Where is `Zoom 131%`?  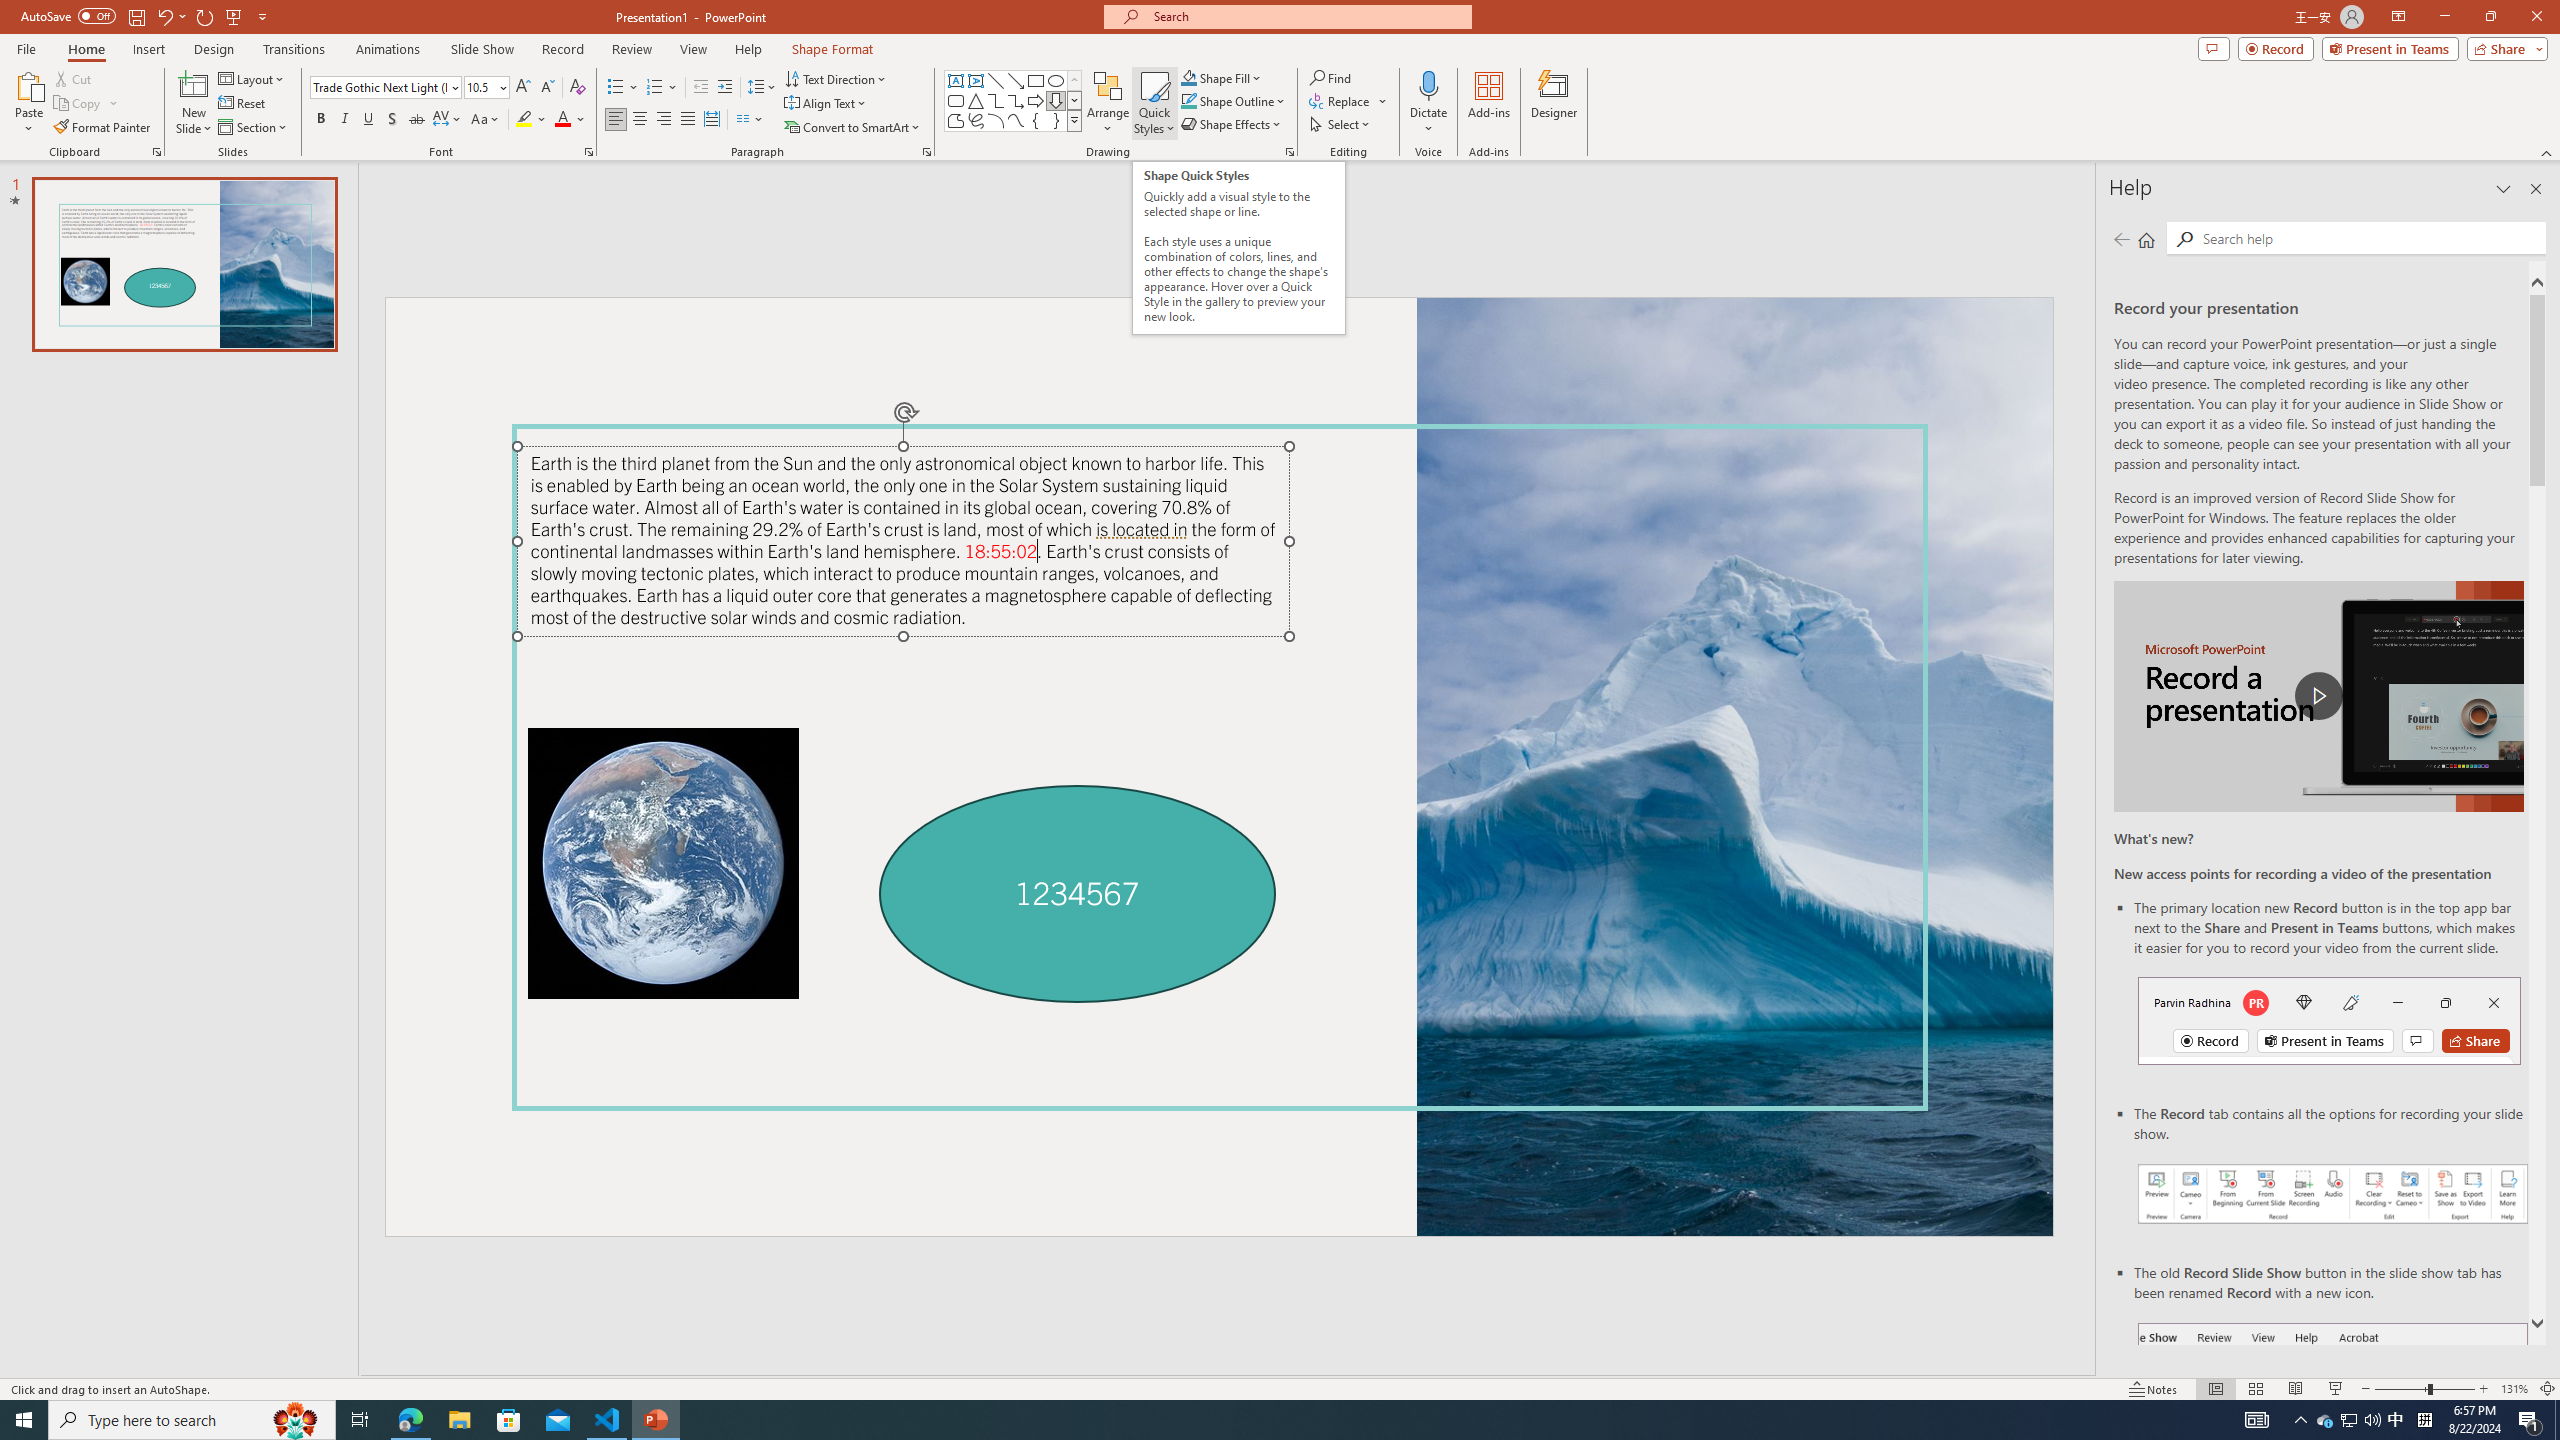
Zoom 131% is located at coordinates (2514, 1389).